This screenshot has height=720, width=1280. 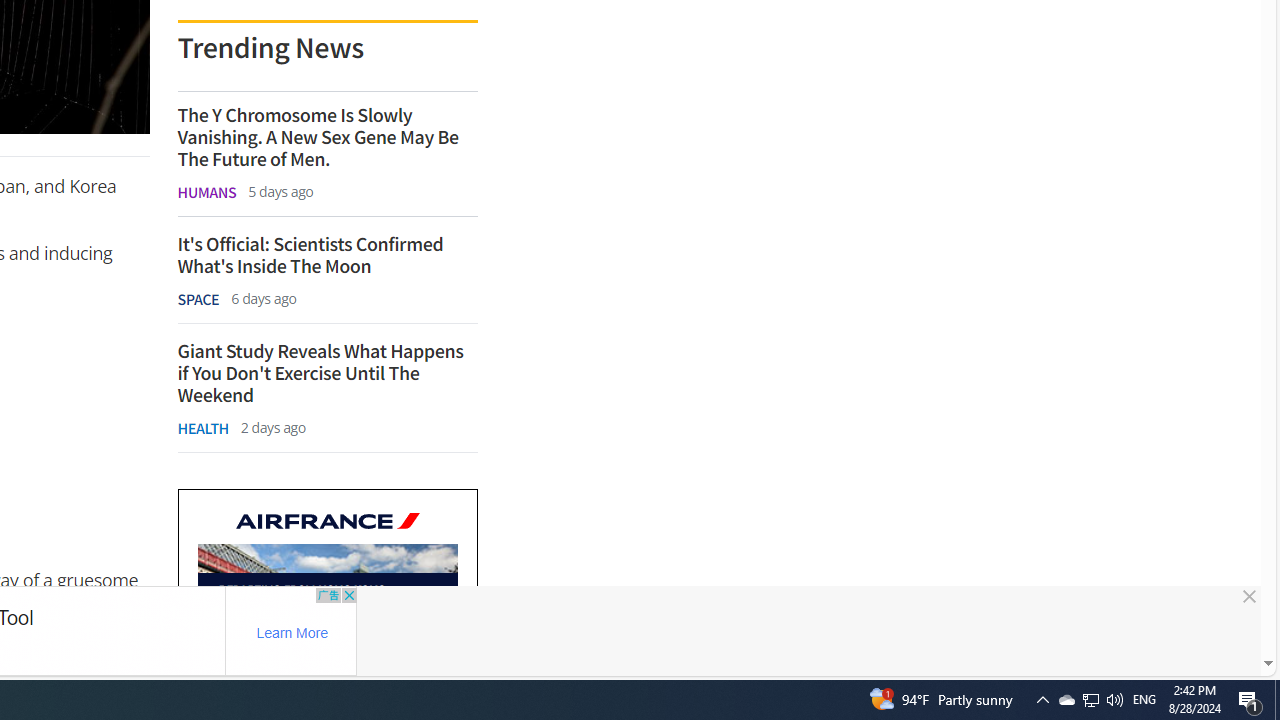 I want to click on HEALTH, so click(x=202, y=428).